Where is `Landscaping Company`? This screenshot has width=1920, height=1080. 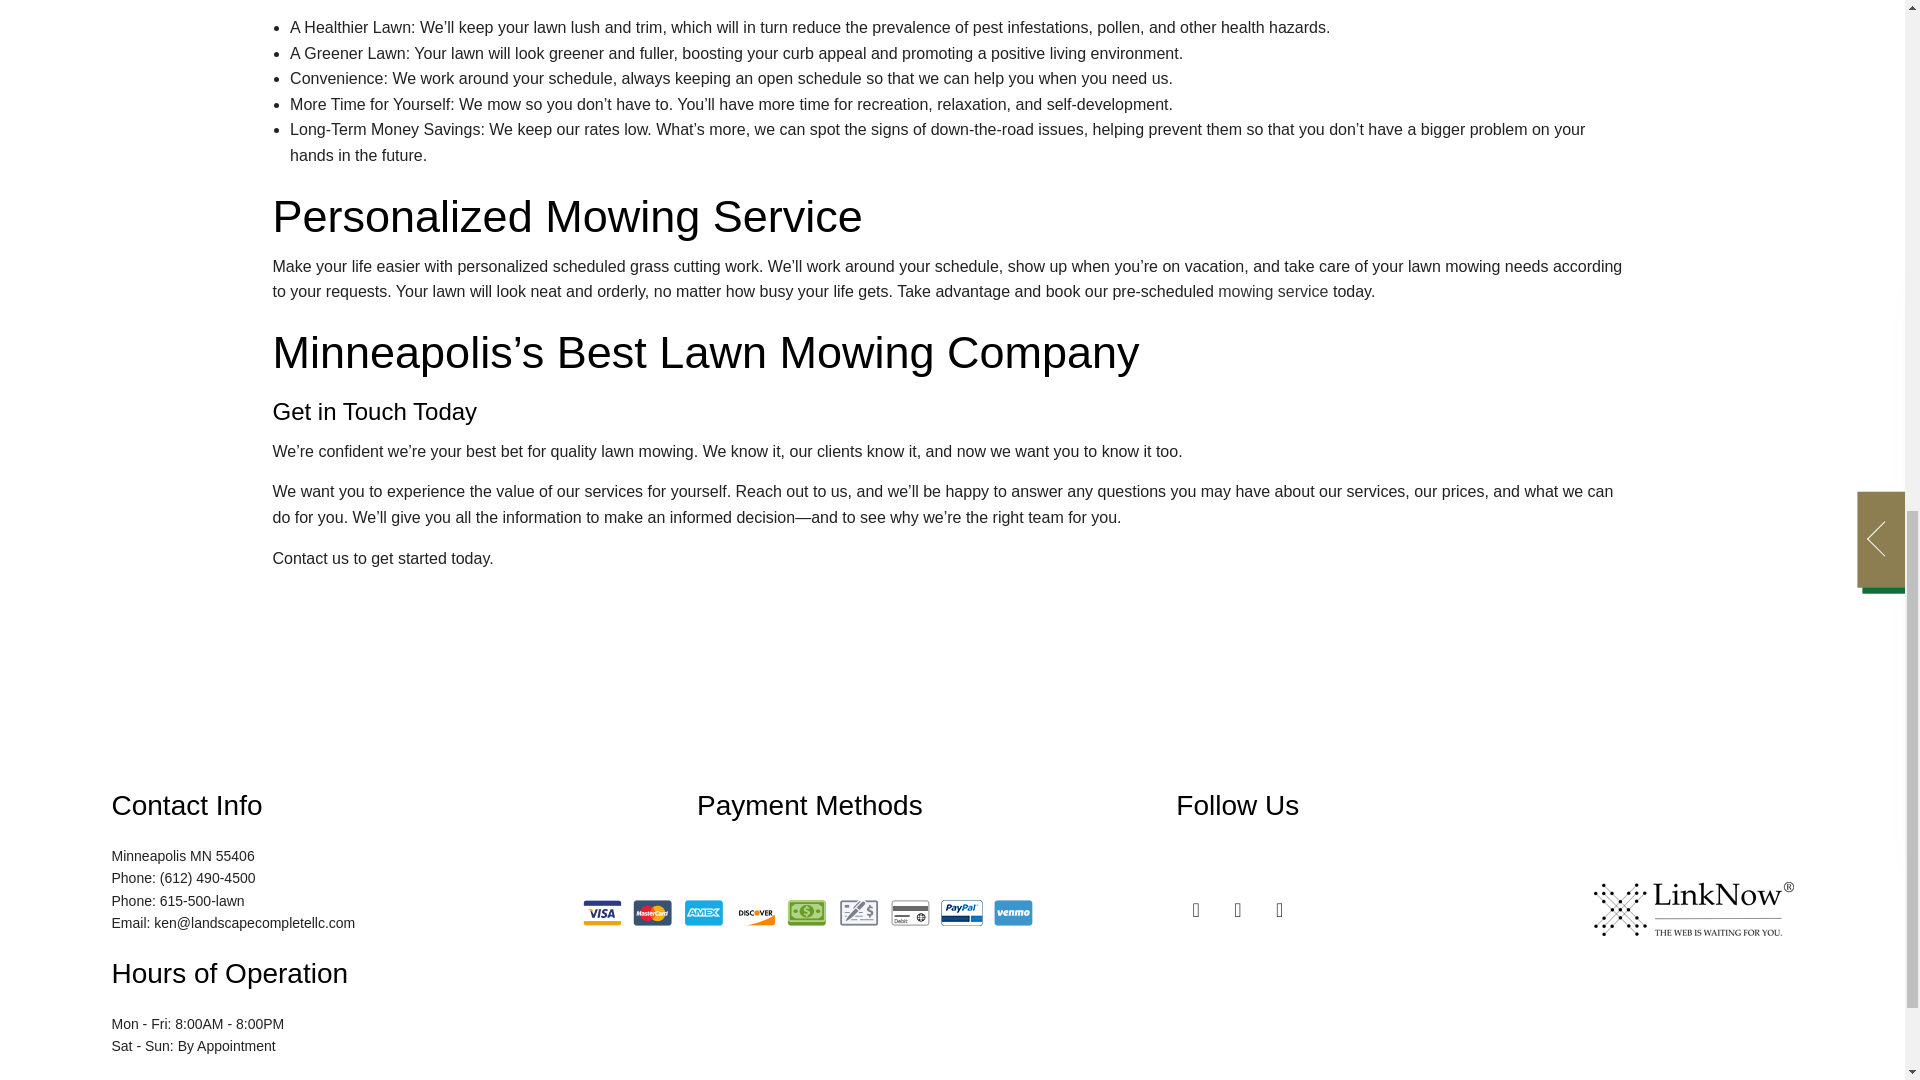
Landscaping Company is located at coordinates (1272, 291).